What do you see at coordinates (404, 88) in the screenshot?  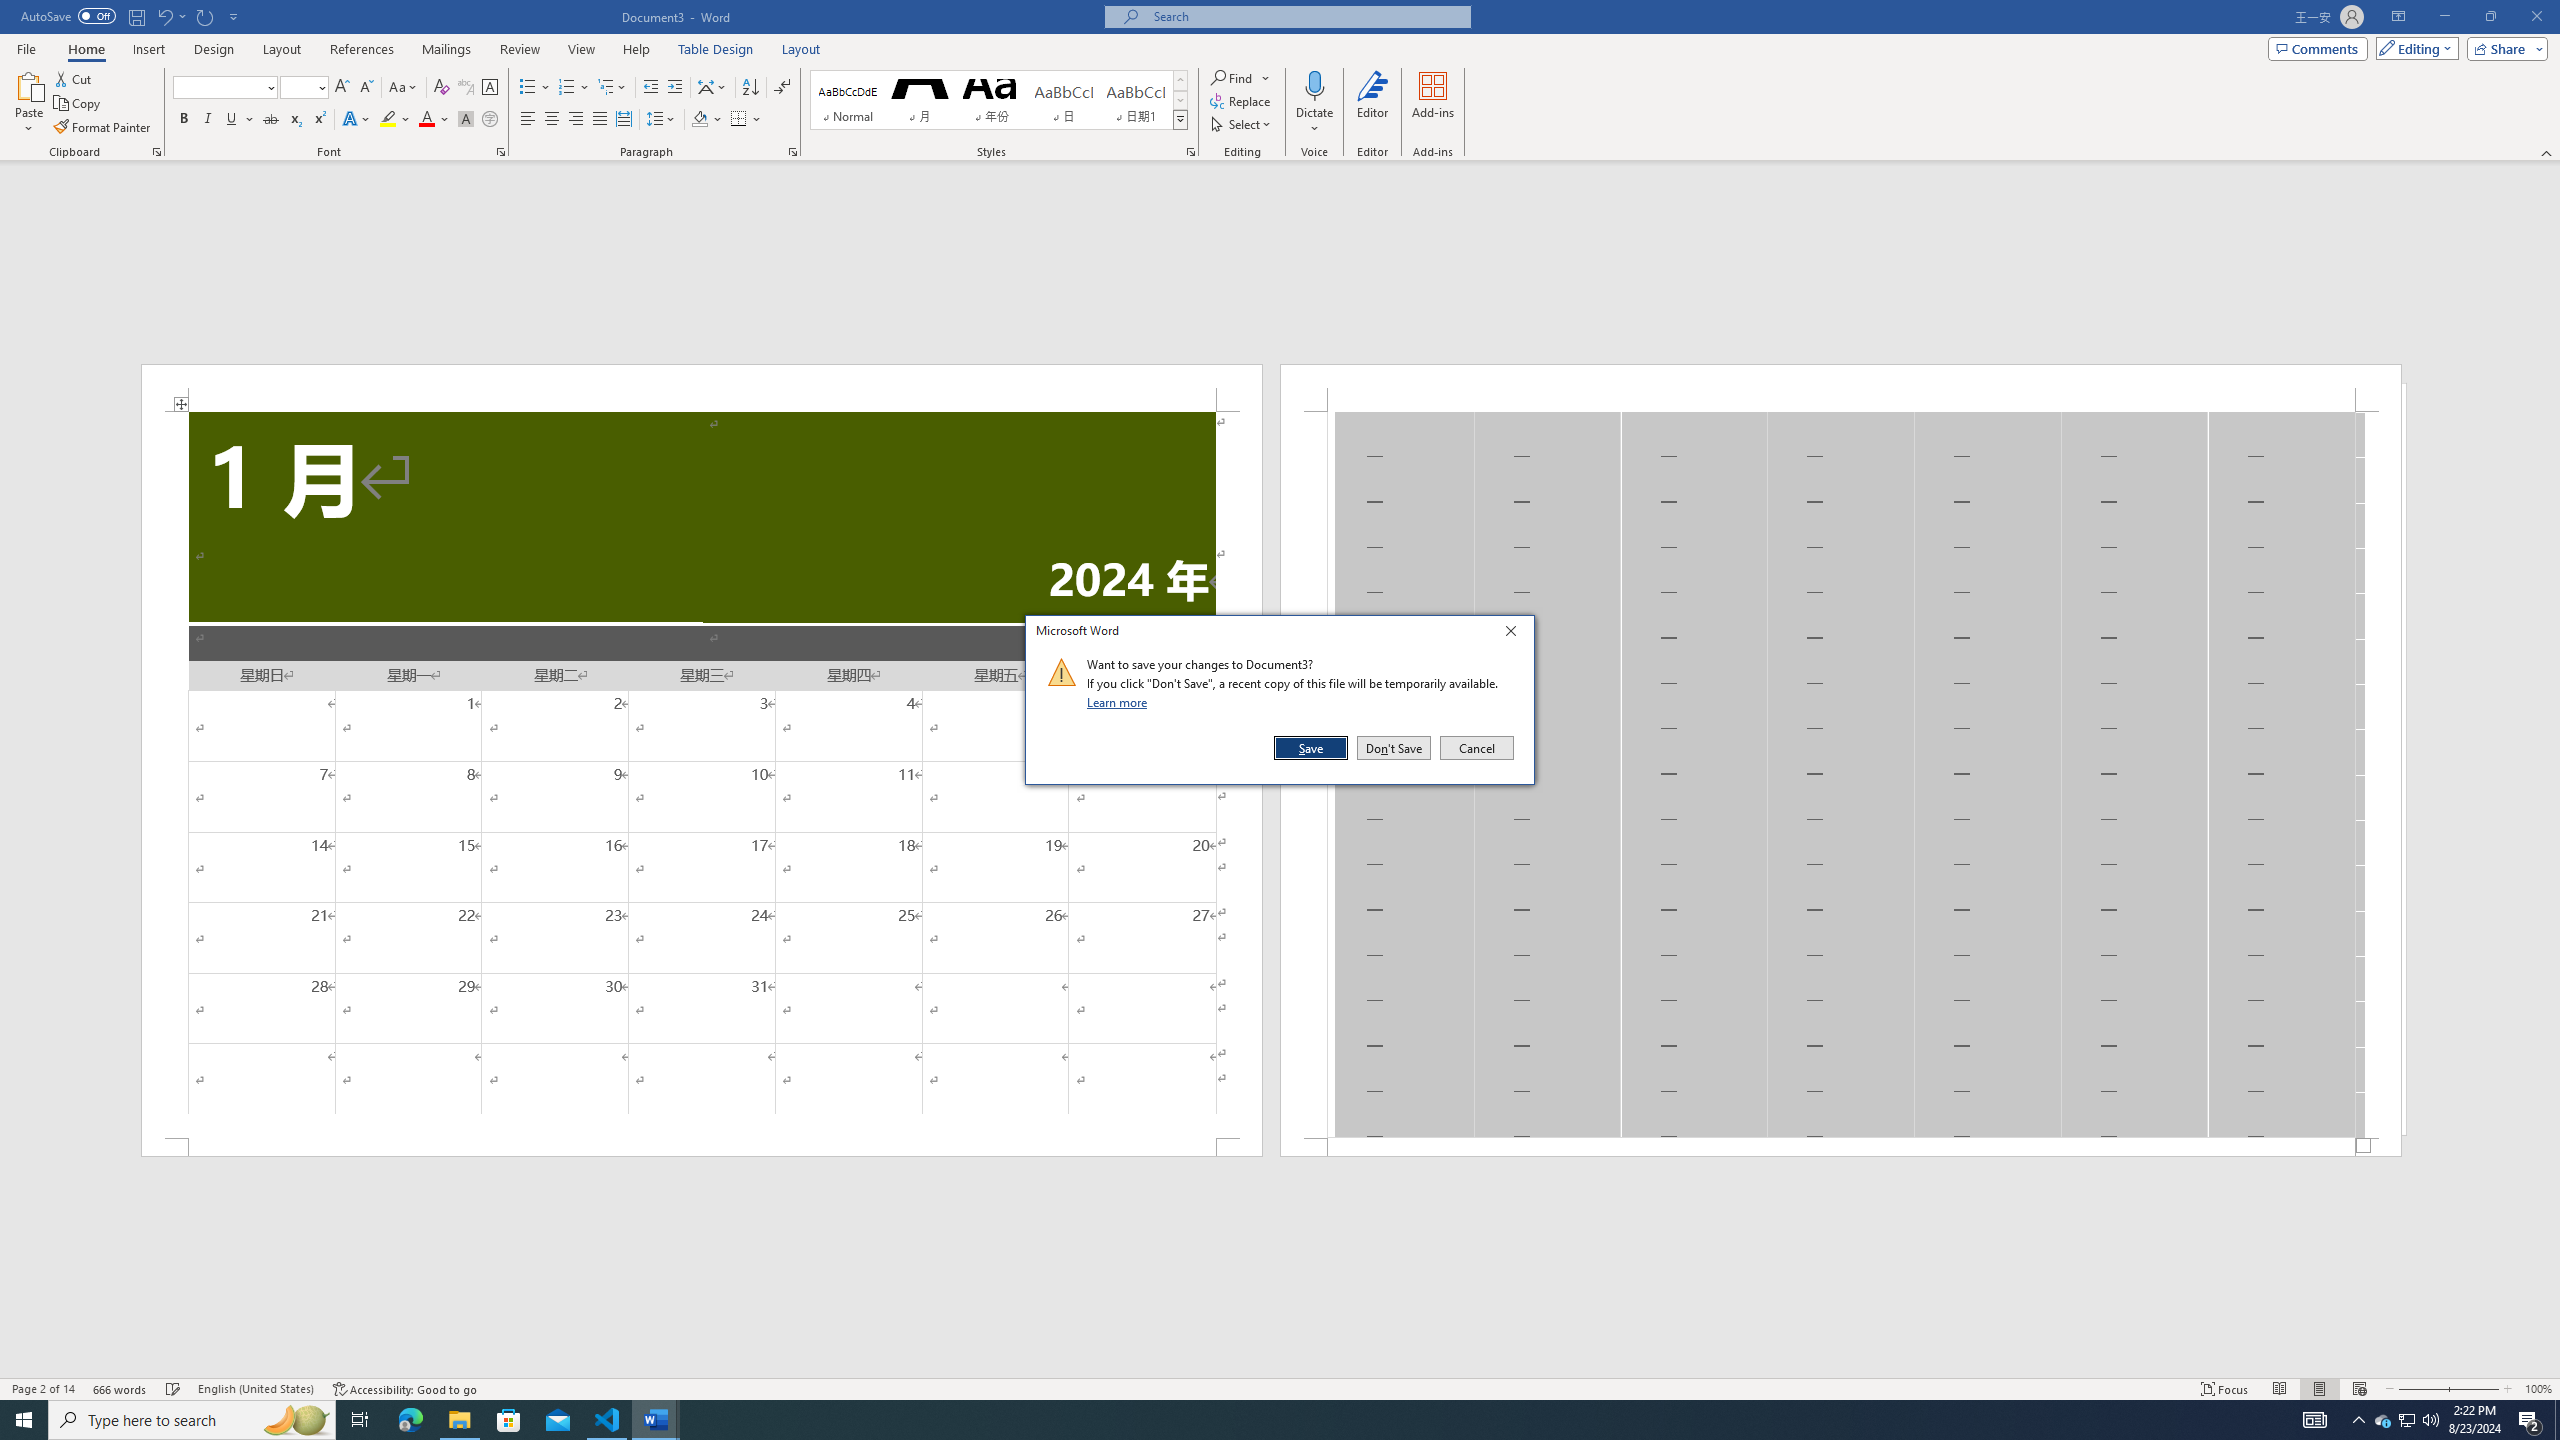 I see `Change Case` at bounding box center [404, 88].